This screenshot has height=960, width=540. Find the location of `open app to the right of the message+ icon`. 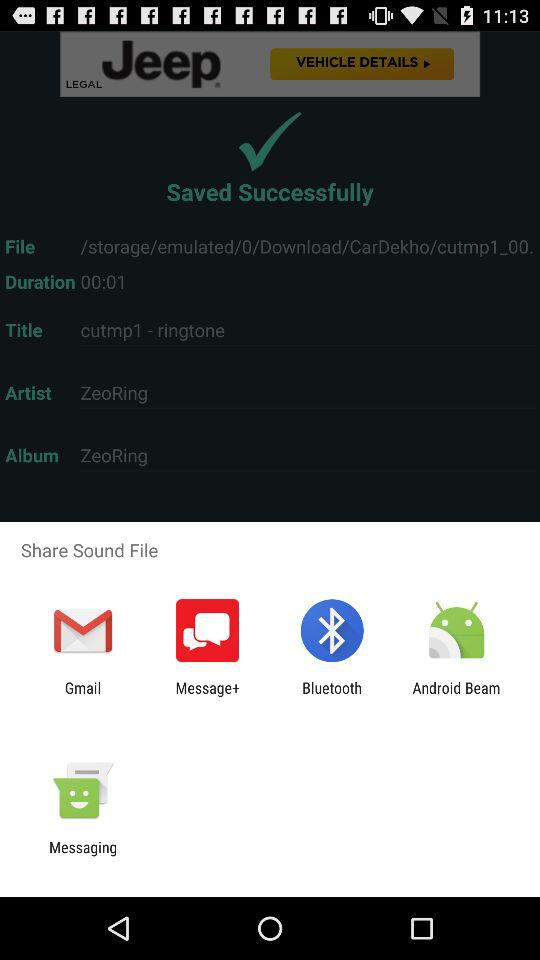

open app to the right of the message+ icon is located at coordinates (332, 696).